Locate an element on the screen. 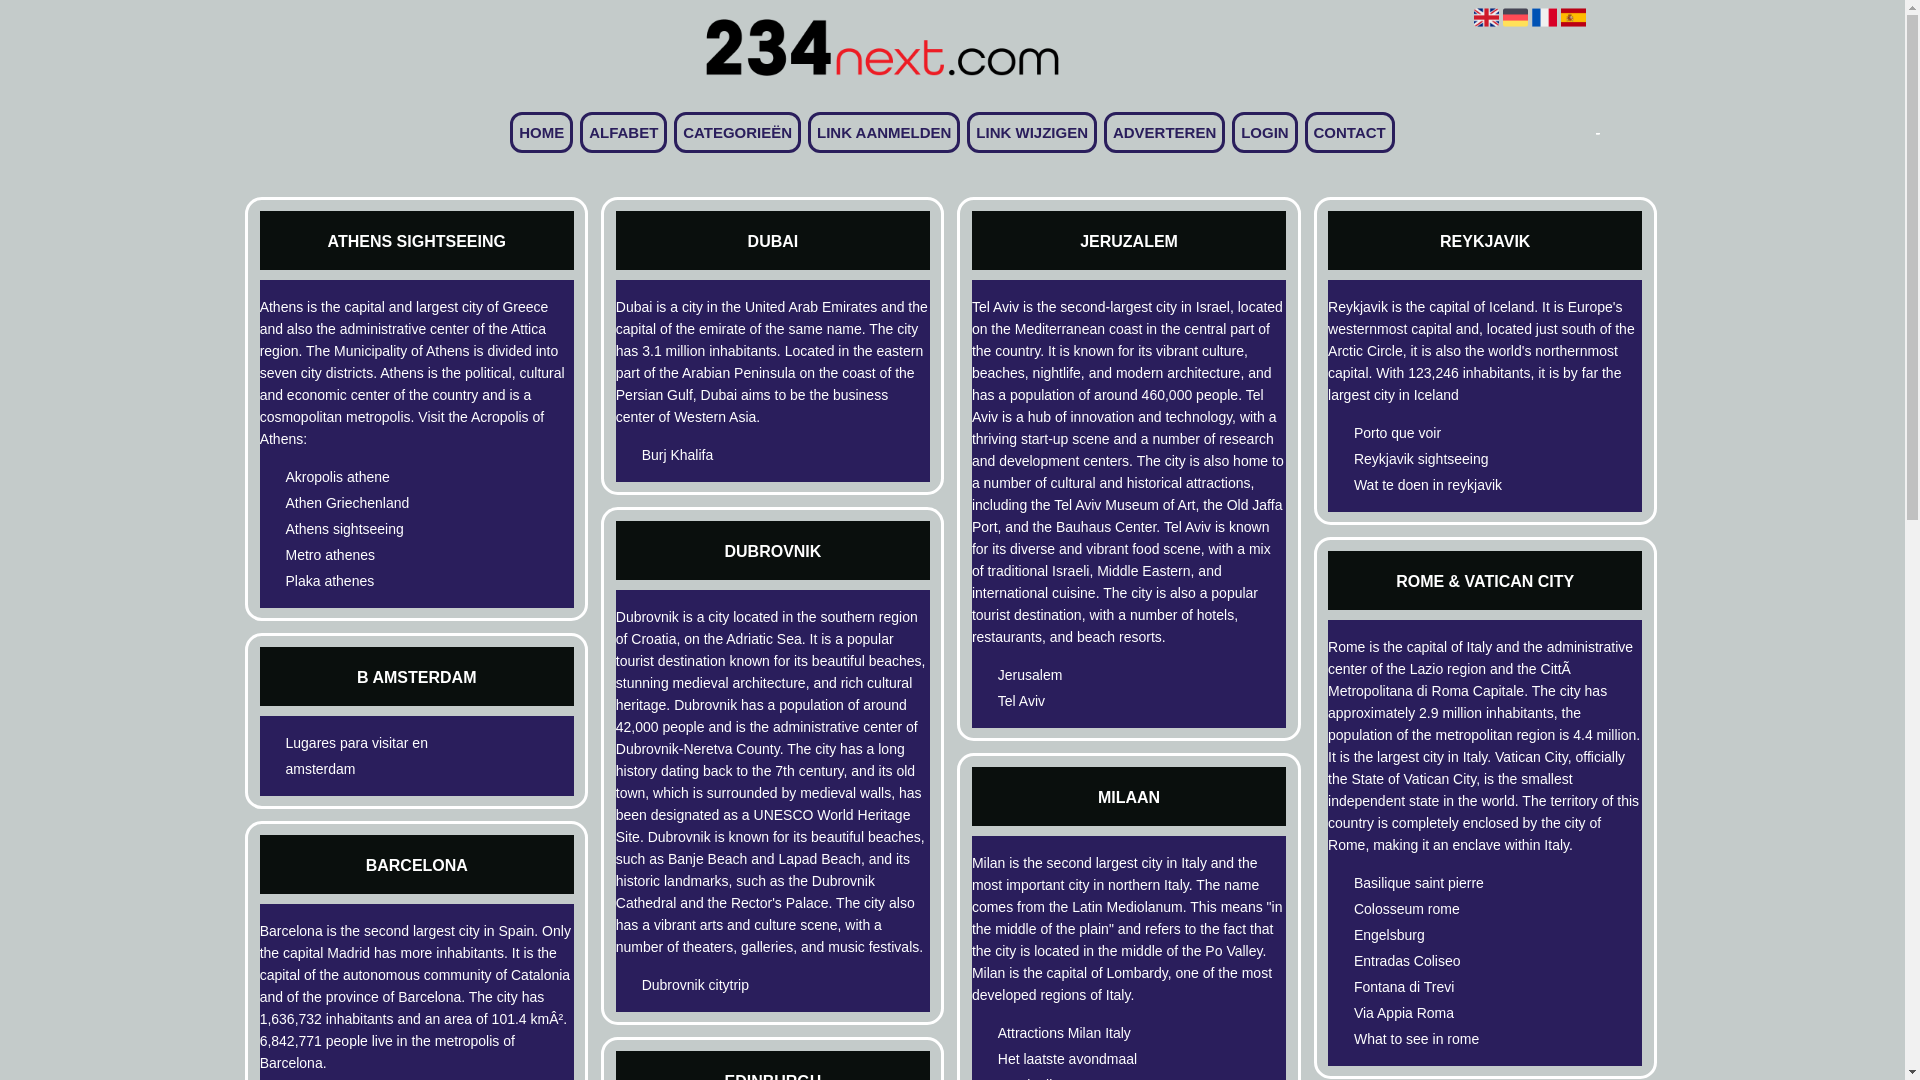 This screenshot has height=1080, width=1920. Wat te doen in reykjavik is located at coordinates (1451, 485).